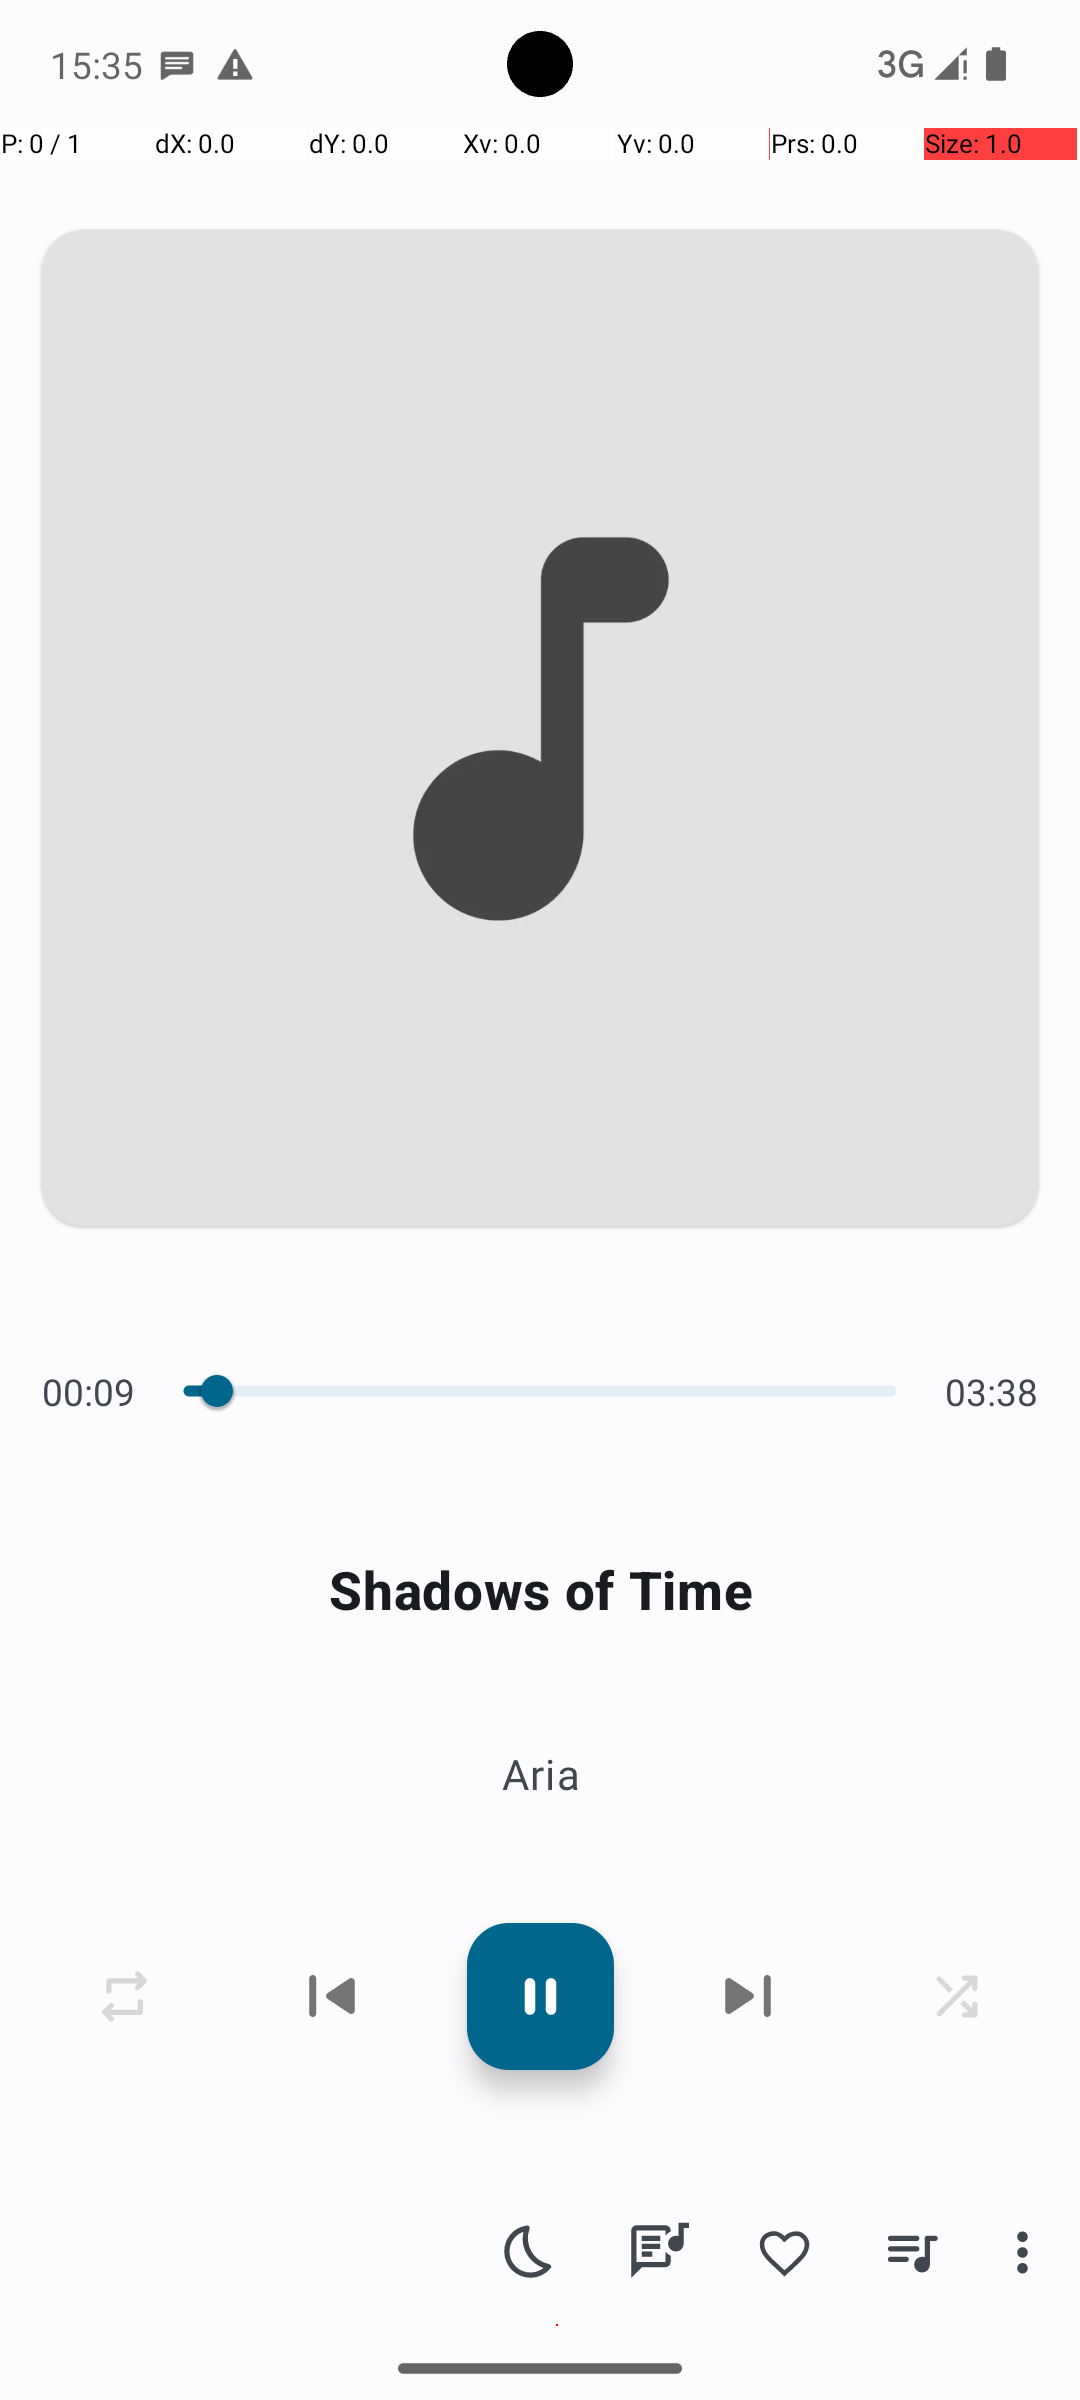  Describe the element at coordinates (557, 1014) in the screenshot. I see `Heartbeat Away` at that location.